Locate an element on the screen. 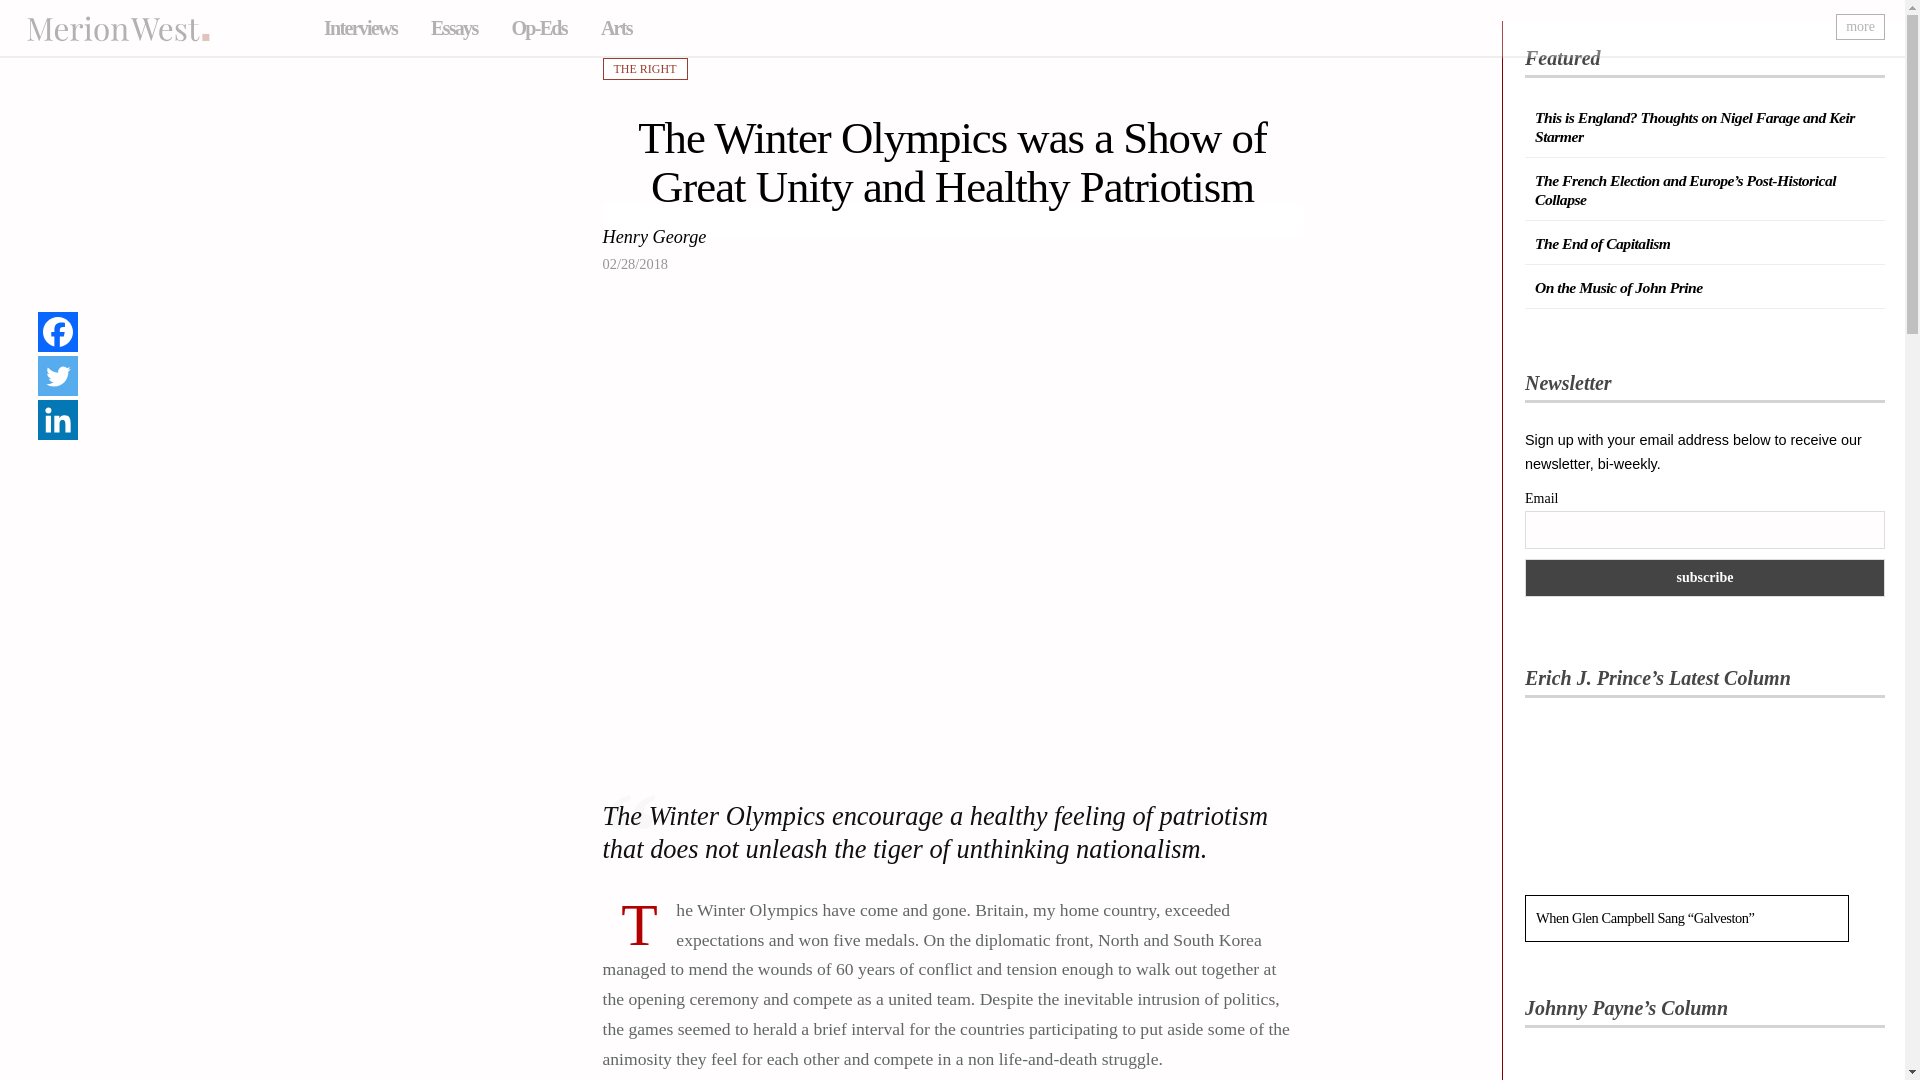 Image resolution: width=1920 pixels, height=1080 pixels. Subscribe is located at coordinates (1704, 578).